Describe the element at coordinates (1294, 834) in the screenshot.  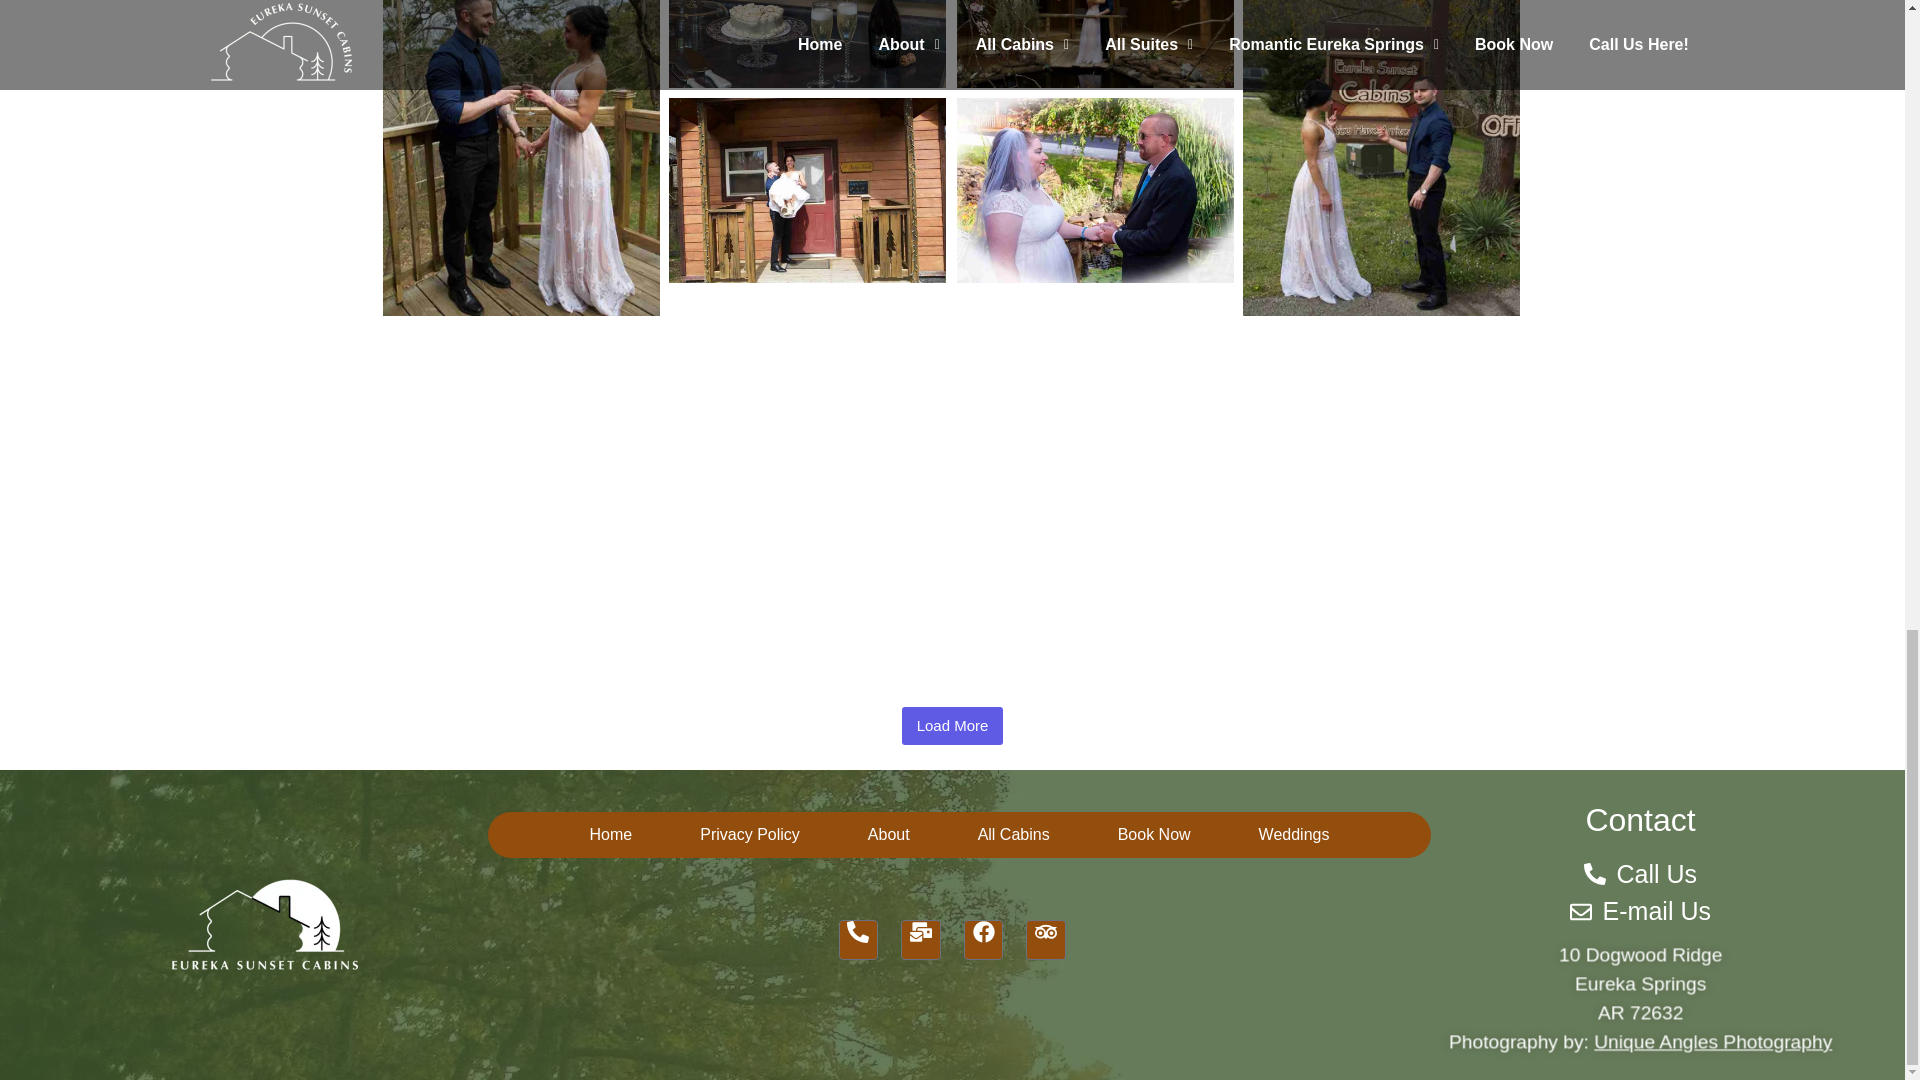
I see `Weddings` at that location.